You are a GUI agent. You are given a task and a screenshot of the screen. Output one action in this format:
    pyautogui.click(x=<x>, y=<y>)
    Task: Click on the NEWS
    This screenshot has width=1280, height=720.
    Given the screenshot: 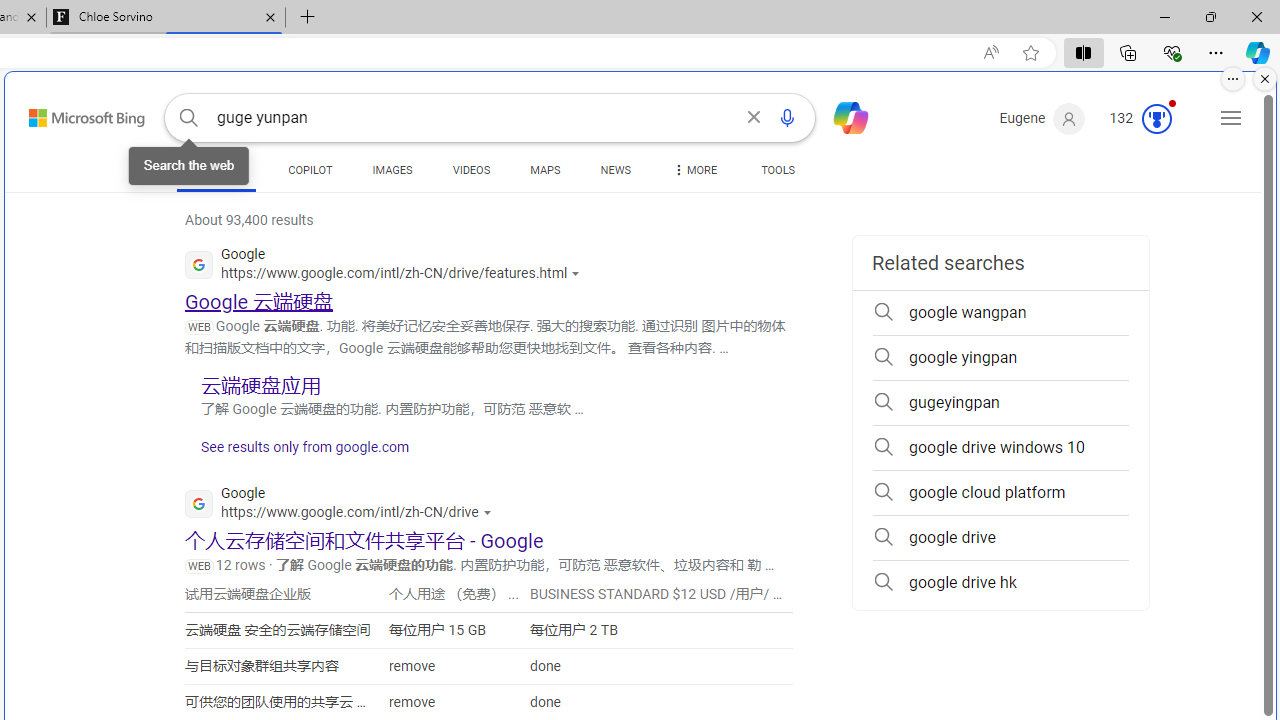 What is the action you would take?
    pyautogui.click(x=614, y=174)
    